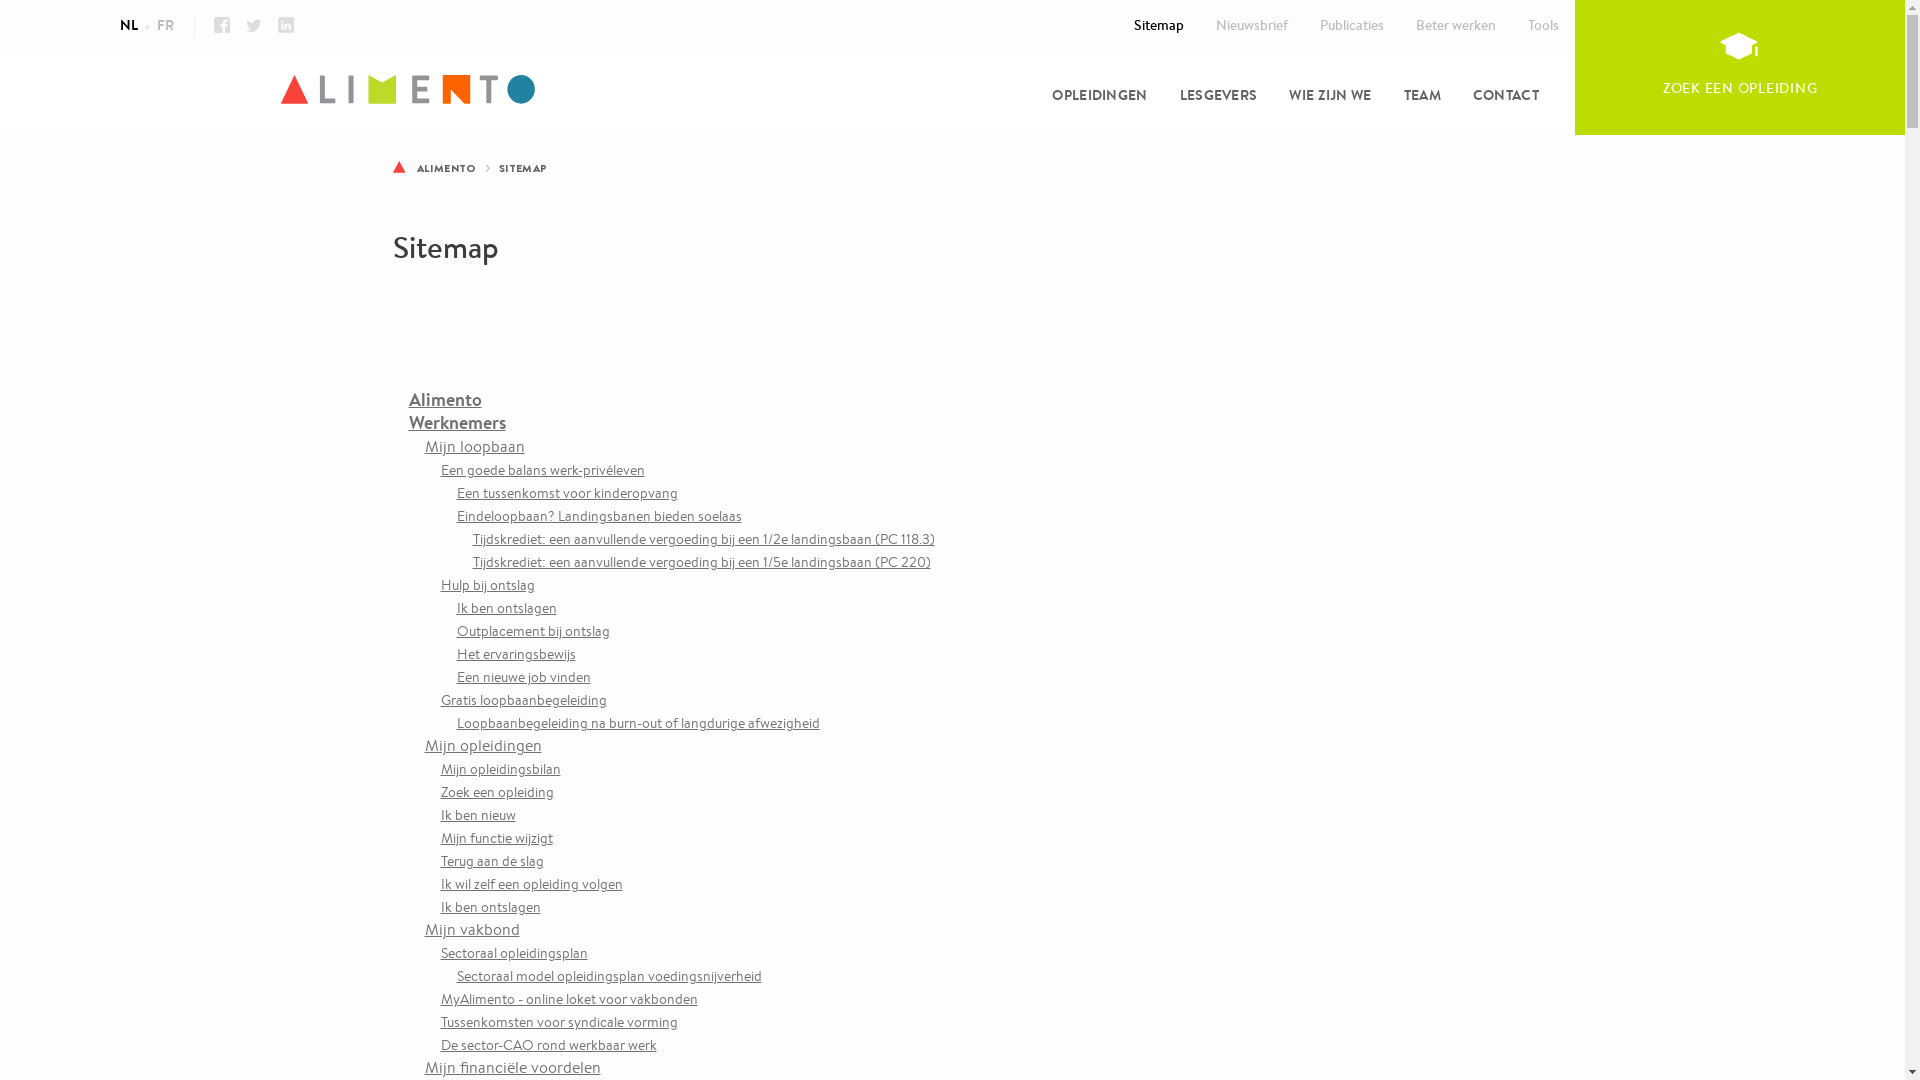  I want to click on Sectoraal model opleidingsplan voedingsnijverheid, so click(608, 976).